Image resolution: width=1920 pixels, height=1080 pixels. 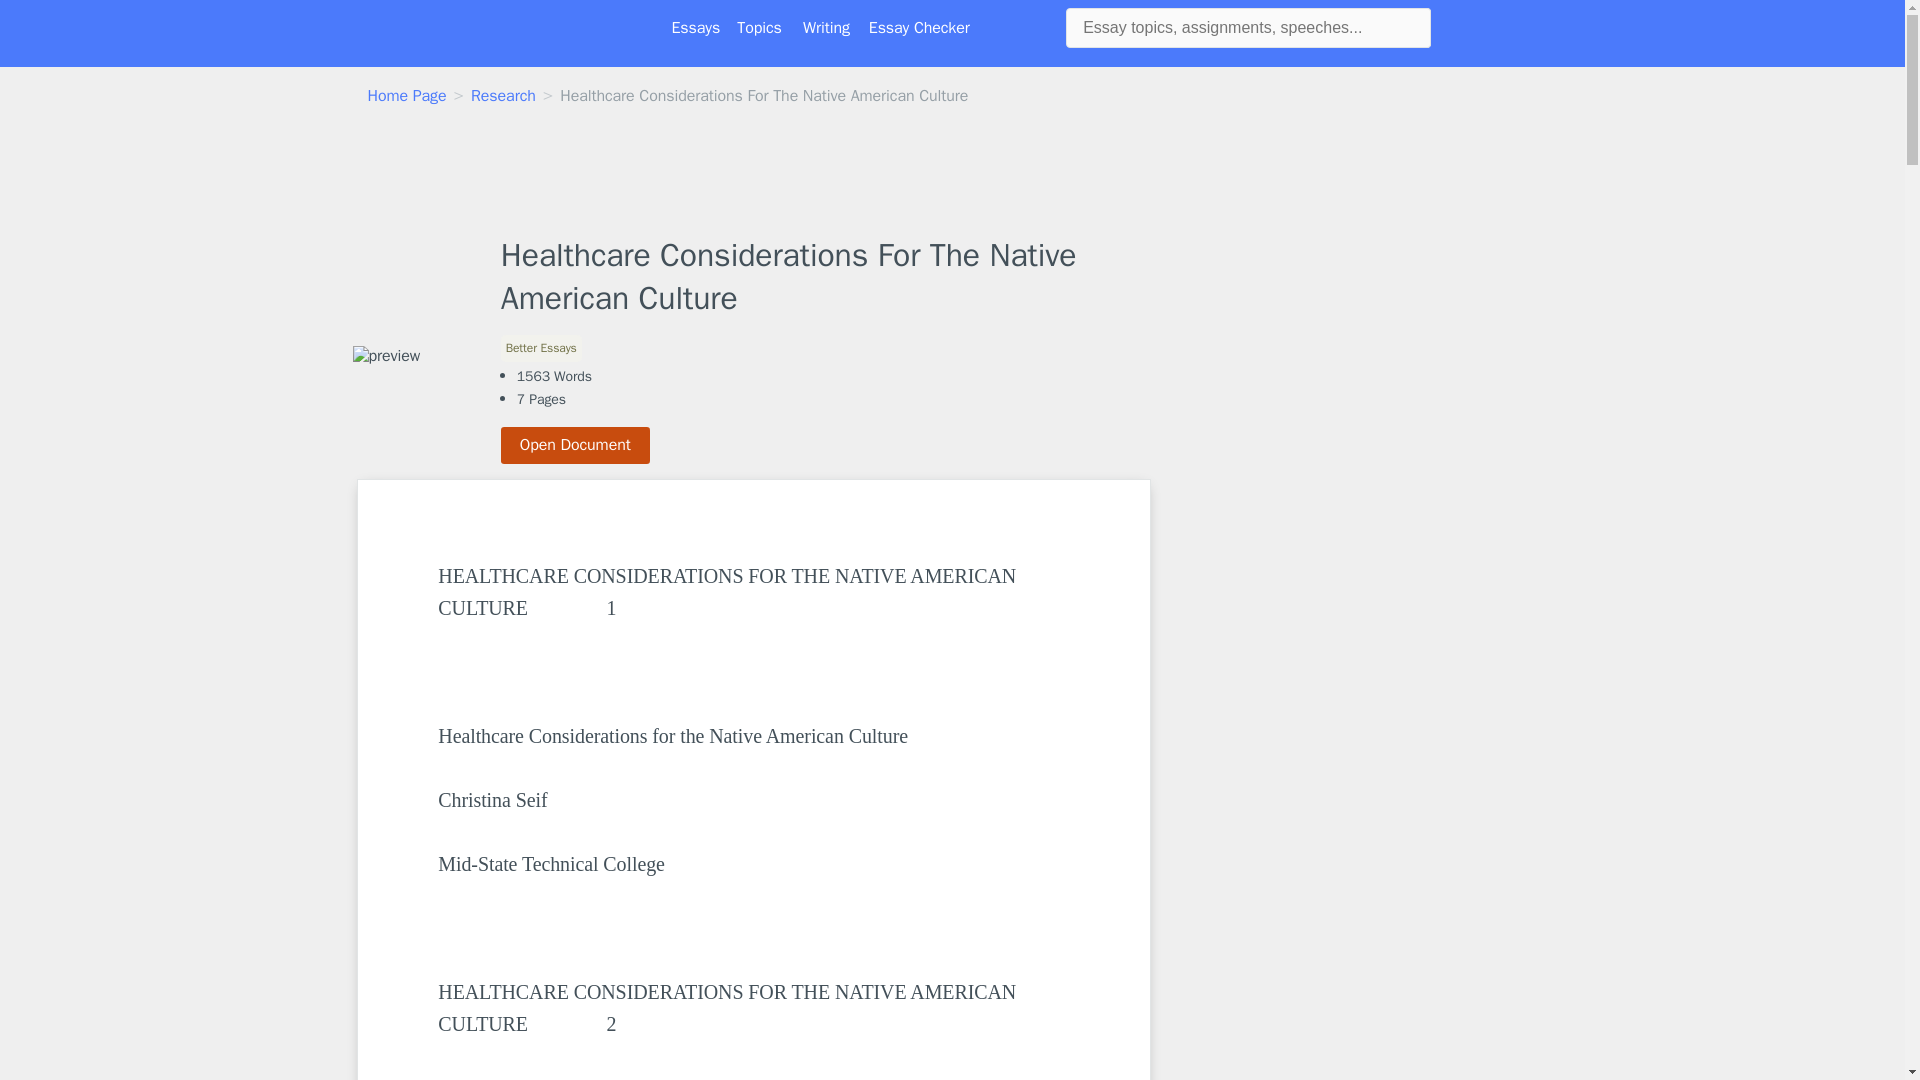 What do you see at coordinates (759, 28) in the screenshot?
I see `Topics` at bounding box center [759, 28].